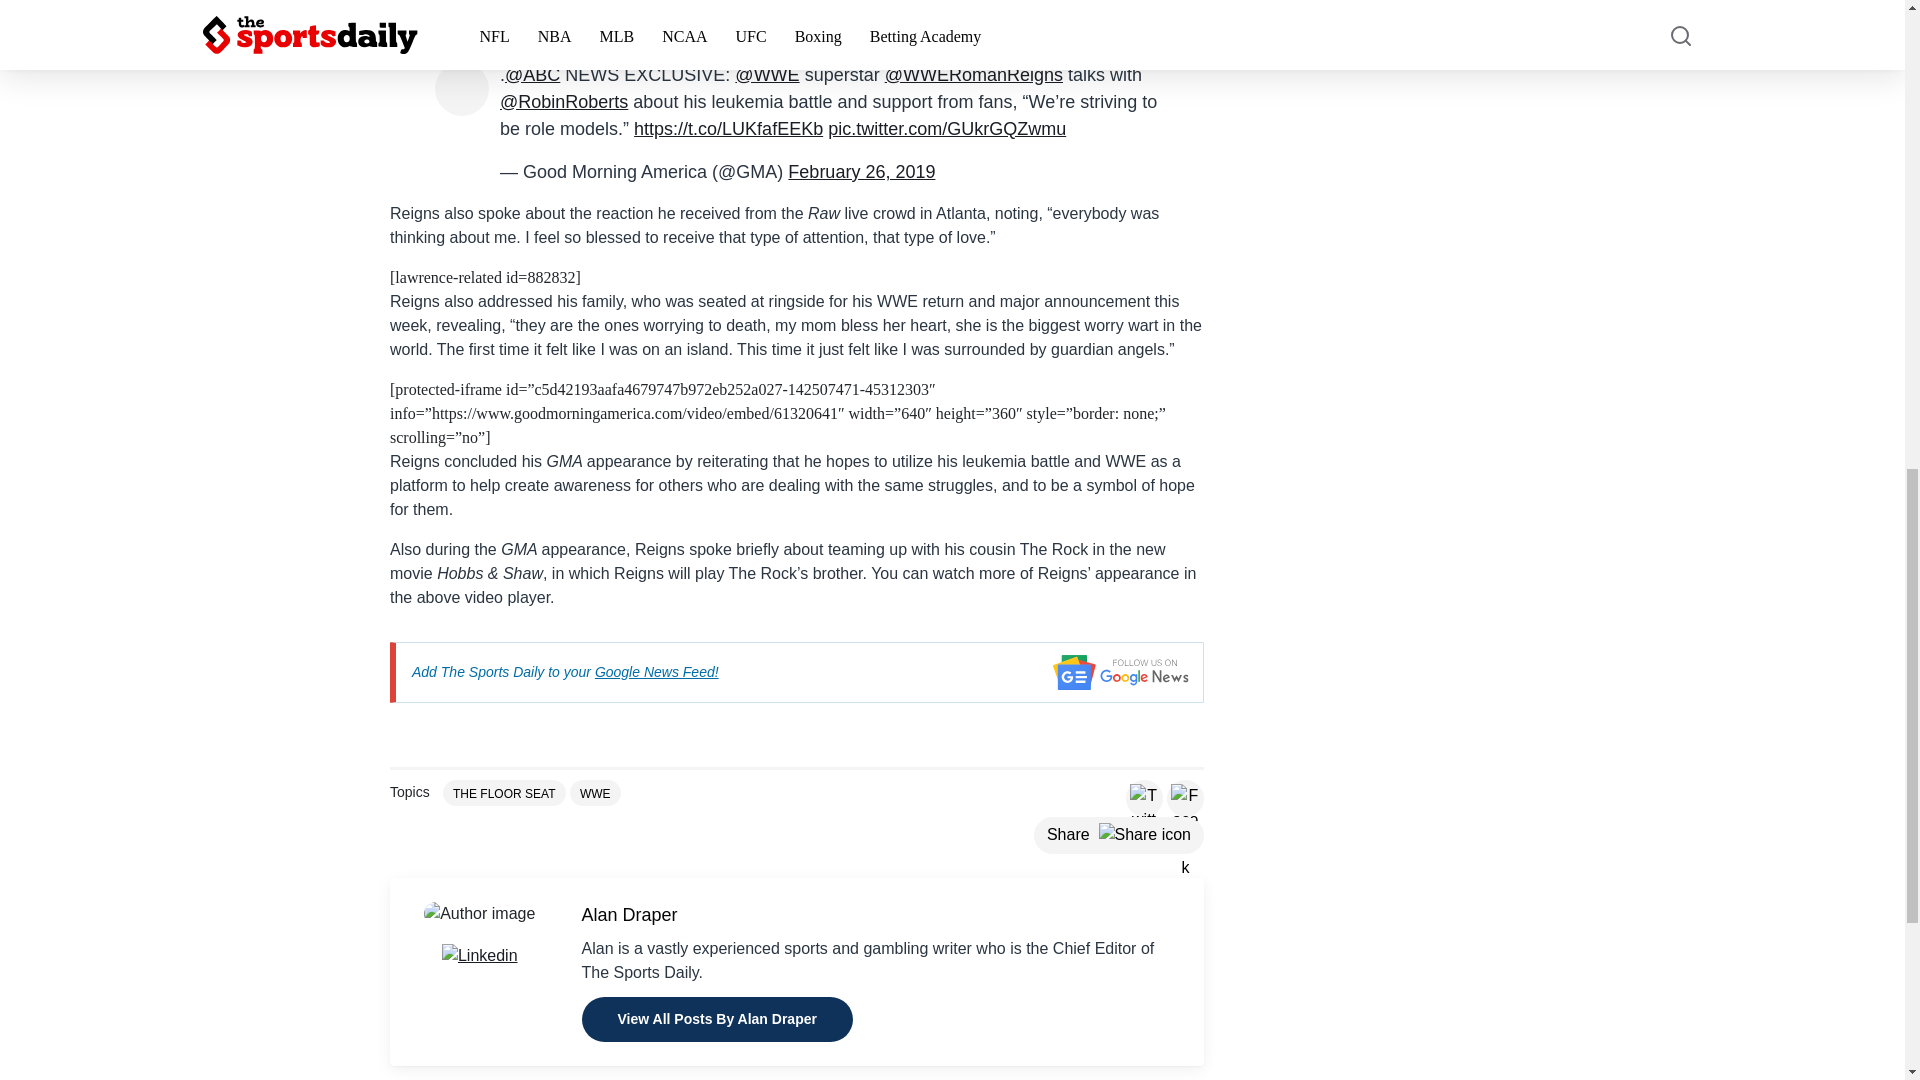 The image size is (1920, 1080). Describe the element at coordinates (861, 172) in the screenshot. I see `February 26, 2019` at that location.